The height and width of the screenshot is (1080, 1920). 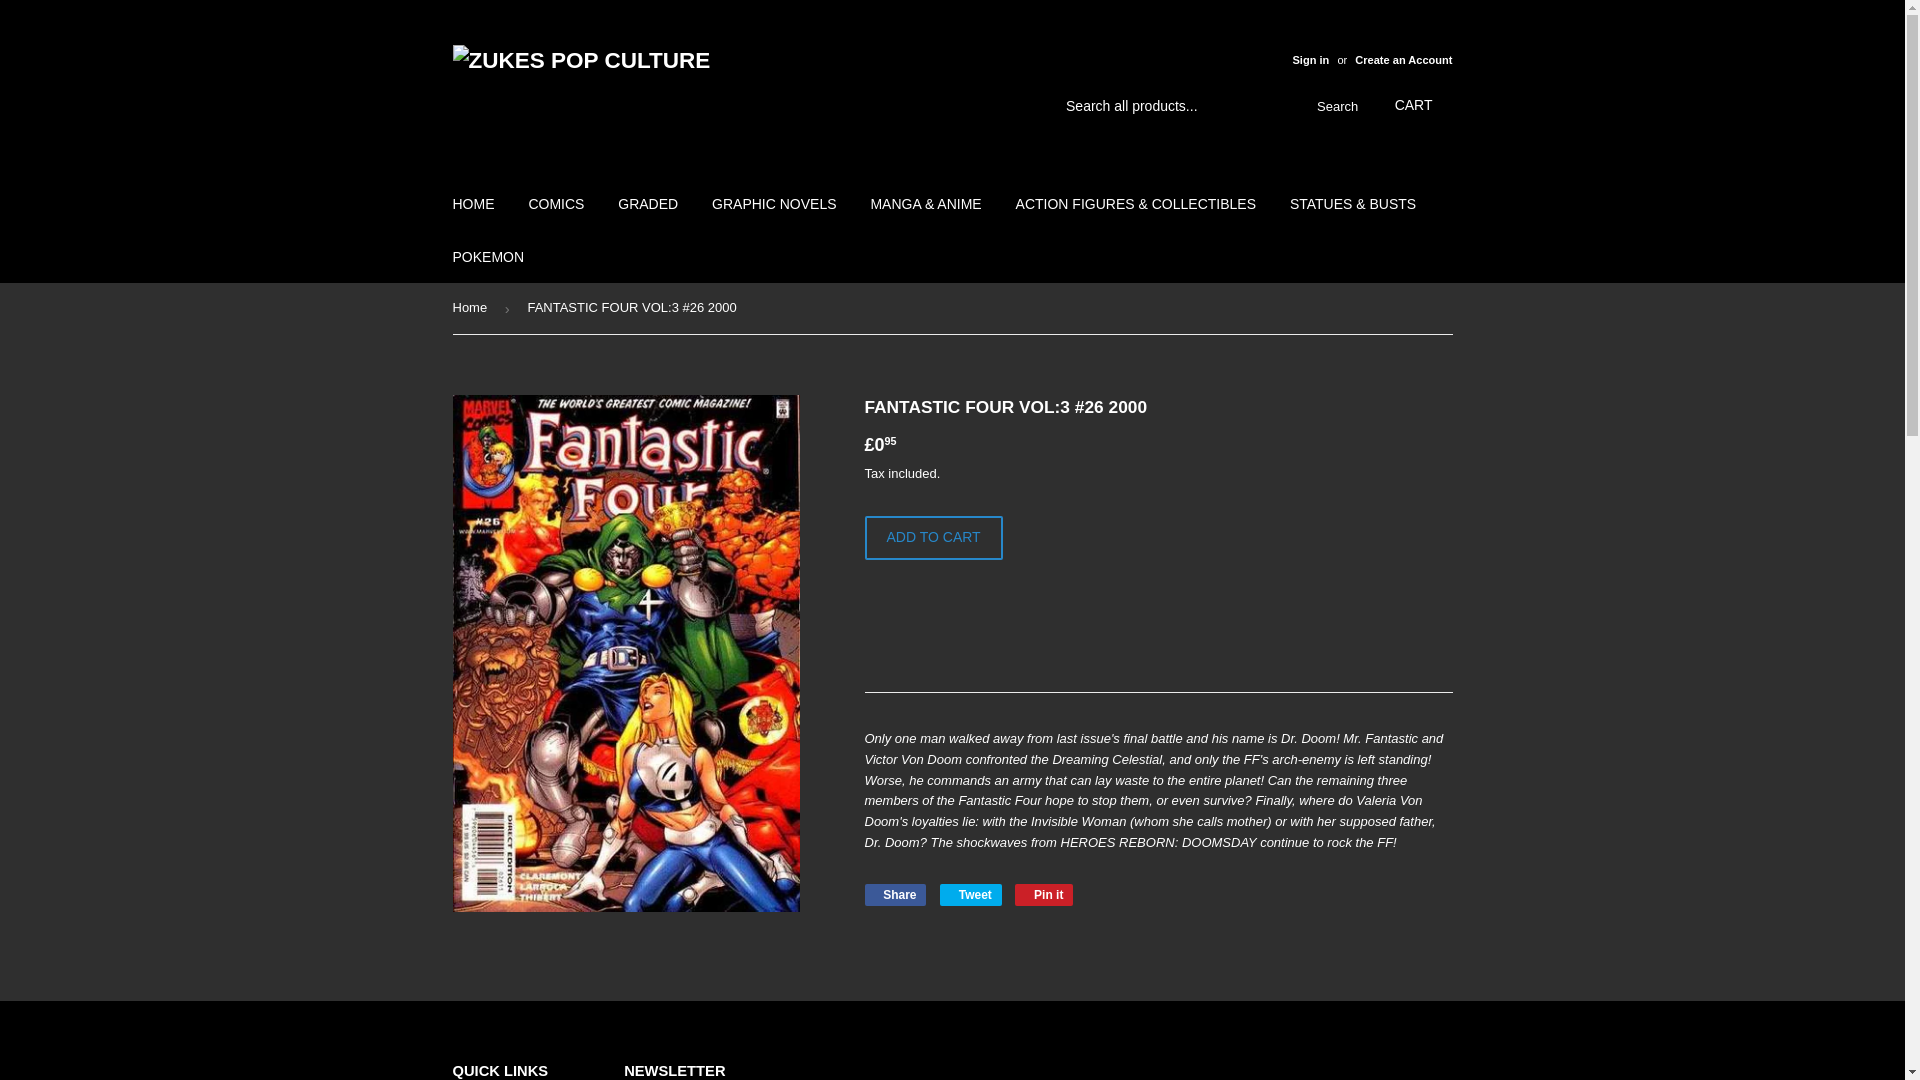 I want to click on Sign in, so click(x=1310, y=60).